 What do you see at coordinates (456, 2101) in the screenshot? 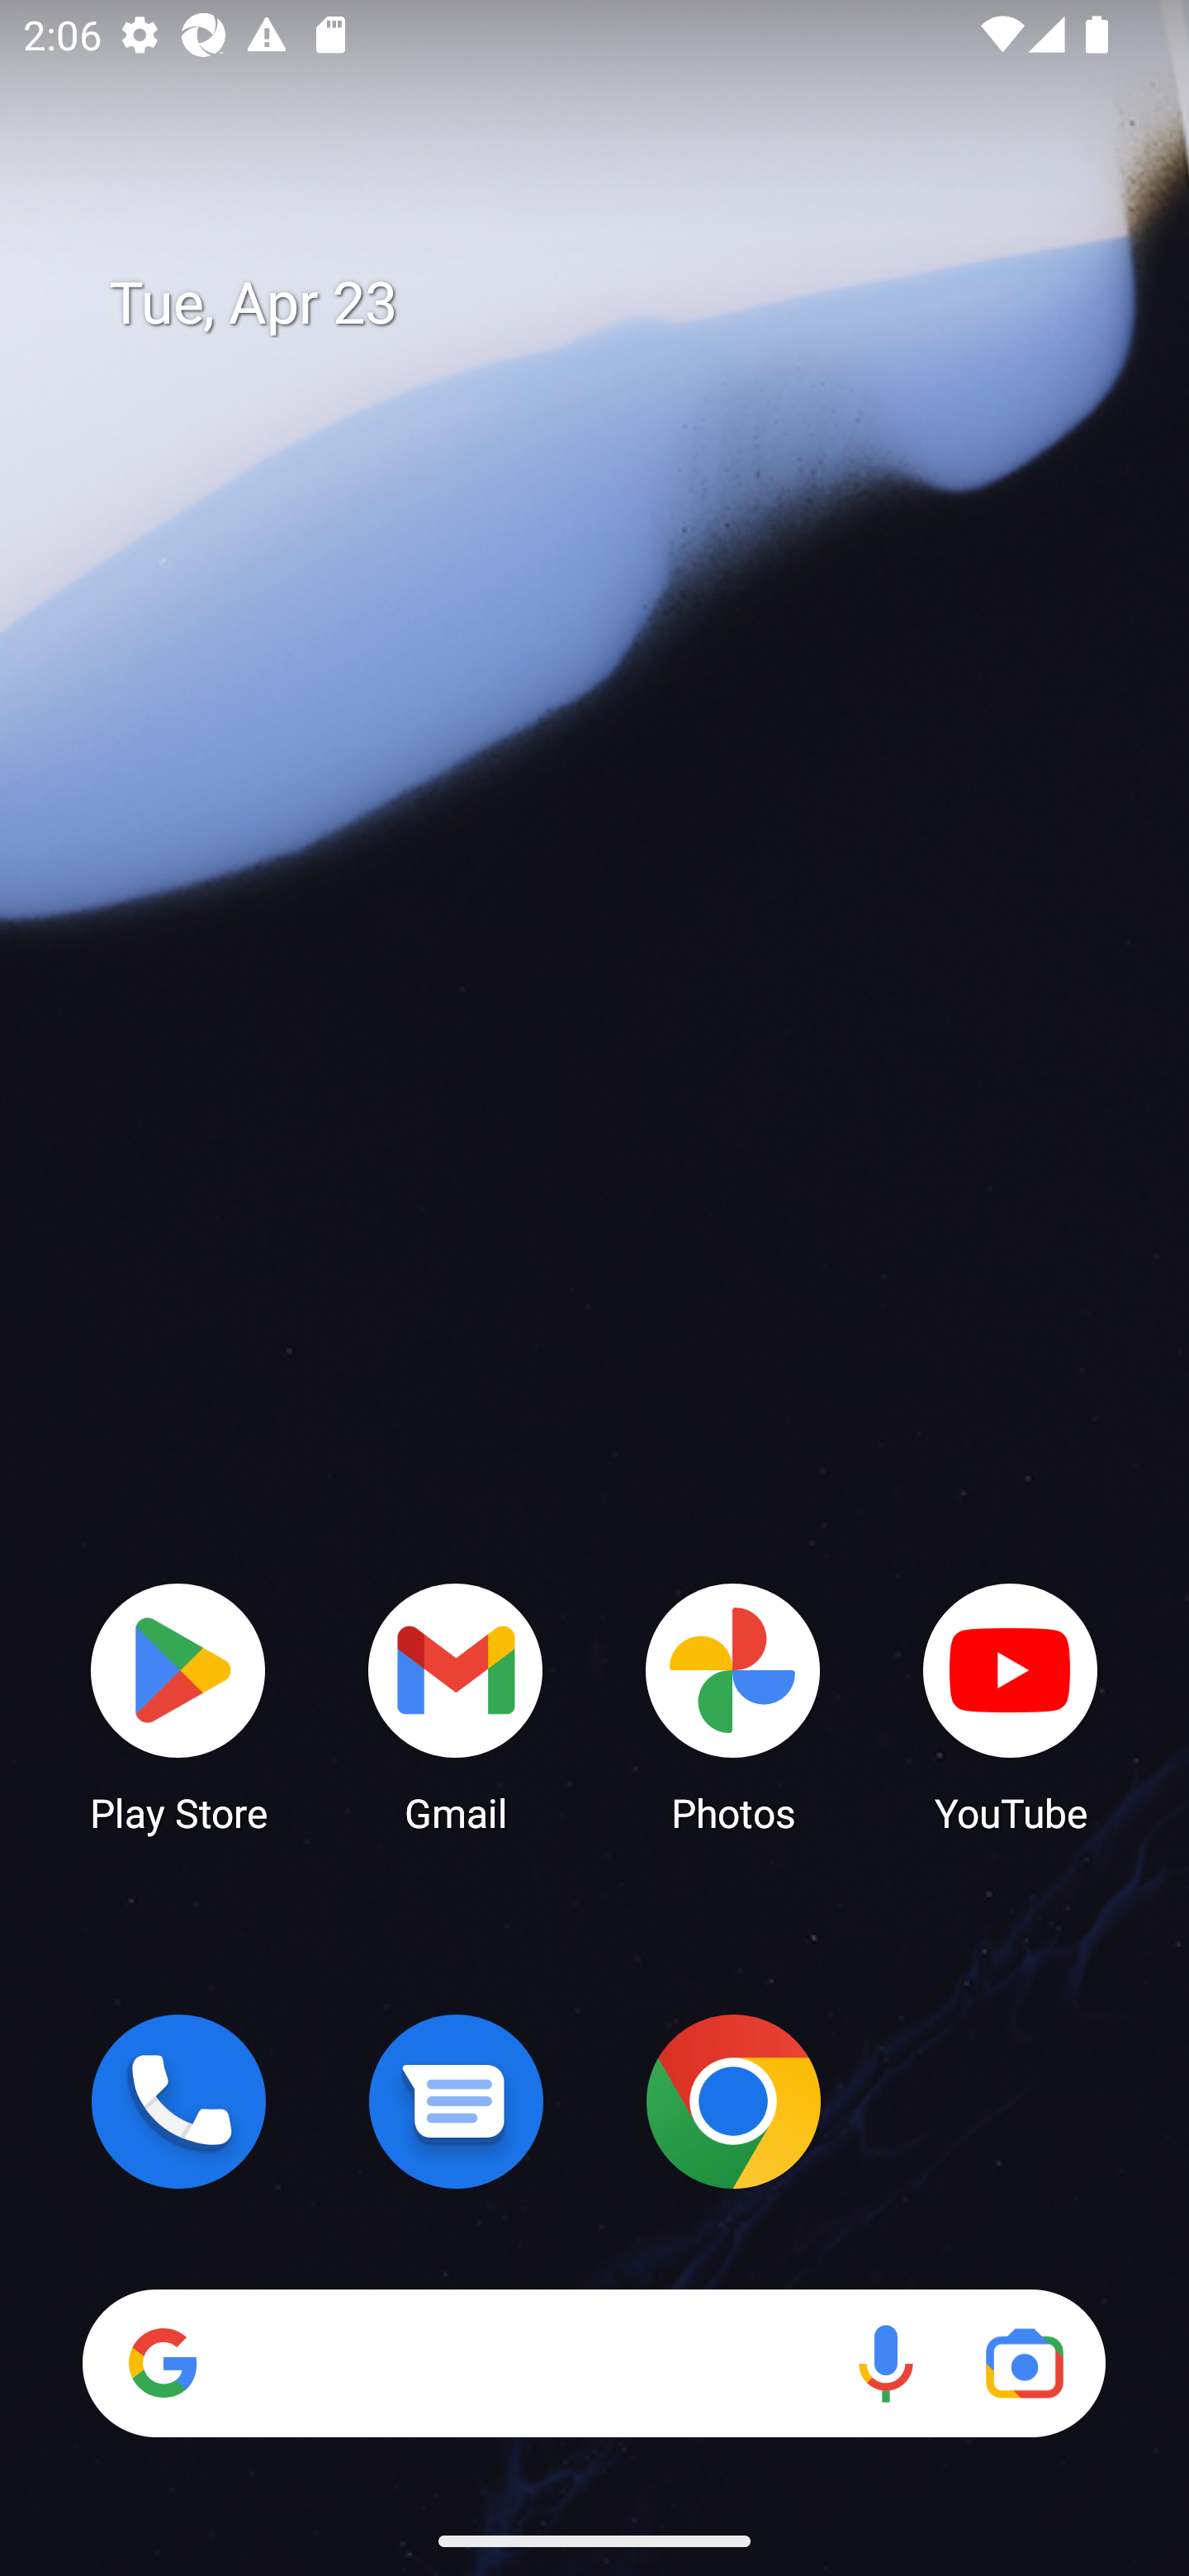
I see `Messages` at bounding box center [456, 2101].